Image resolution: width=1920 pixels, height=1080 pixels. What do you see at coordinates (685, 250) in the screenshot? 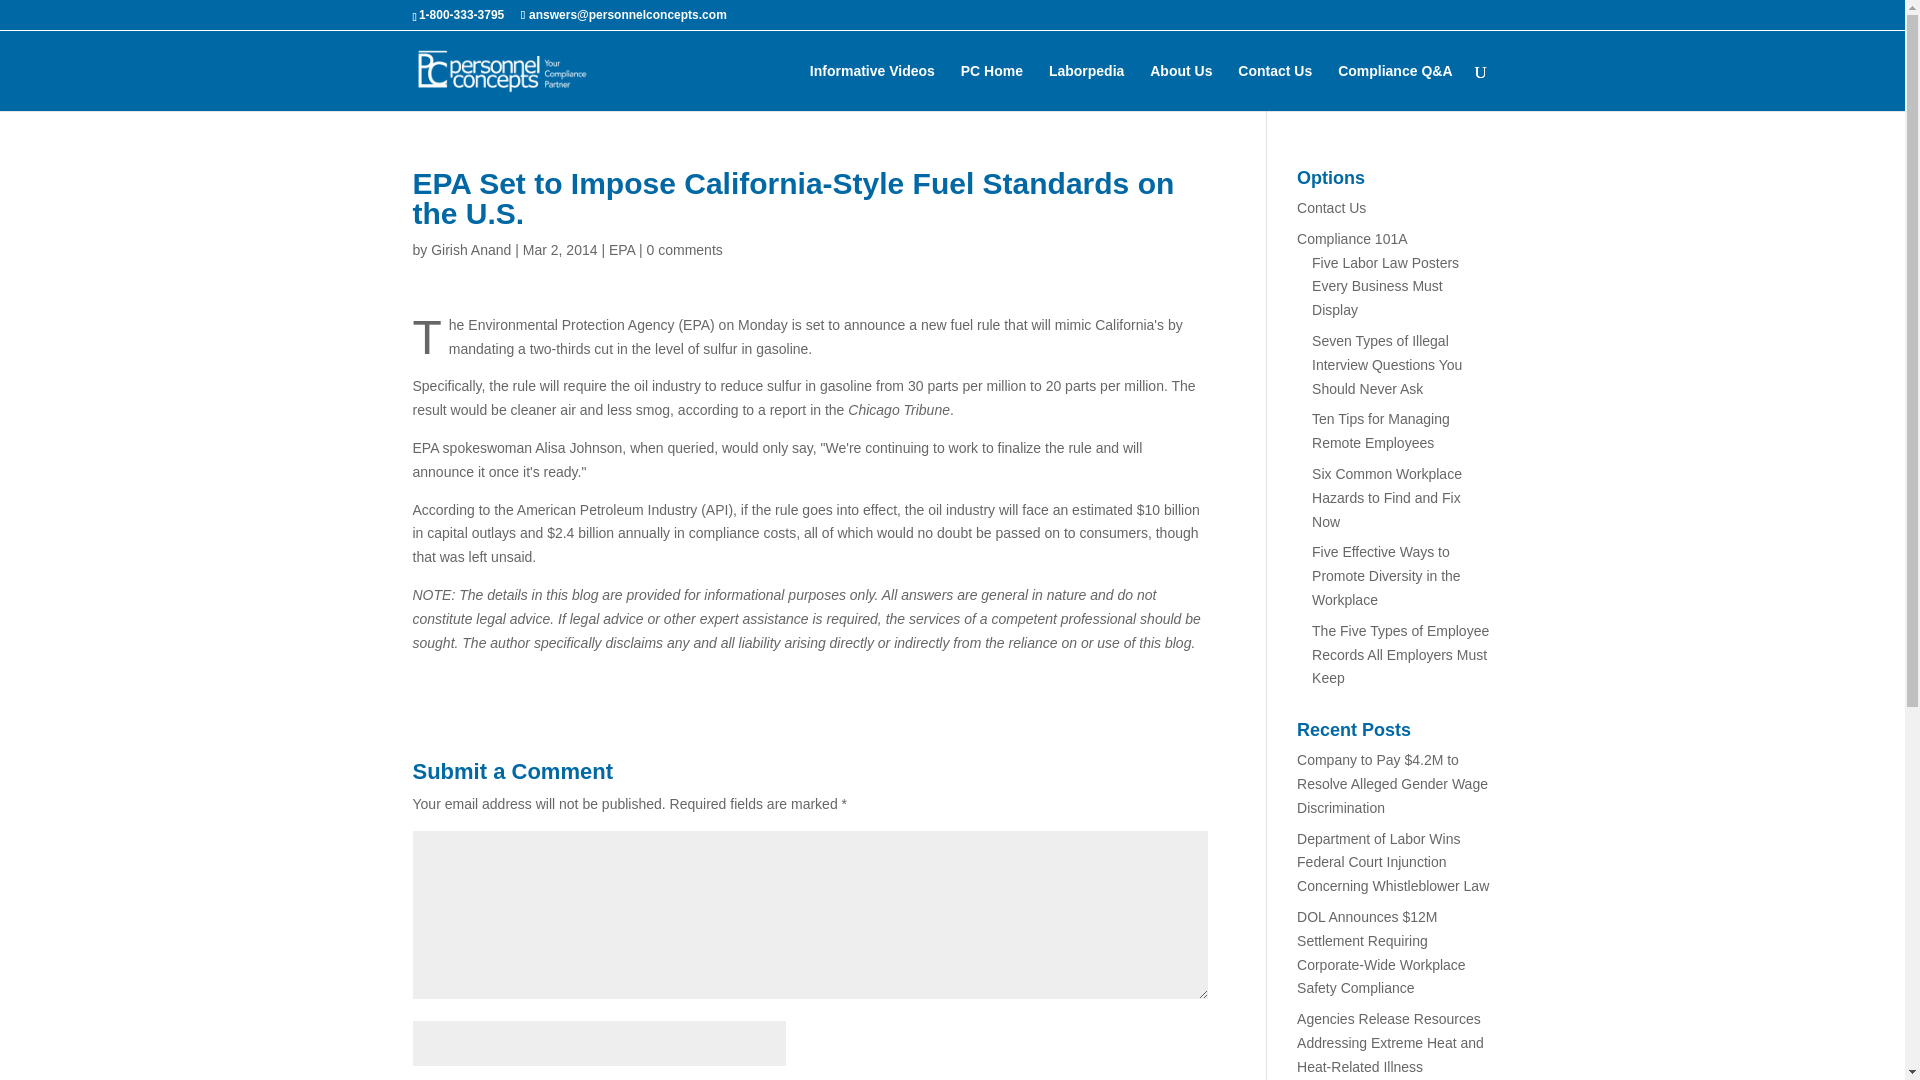
I see `0 comments` at bounding box center [685, 250].